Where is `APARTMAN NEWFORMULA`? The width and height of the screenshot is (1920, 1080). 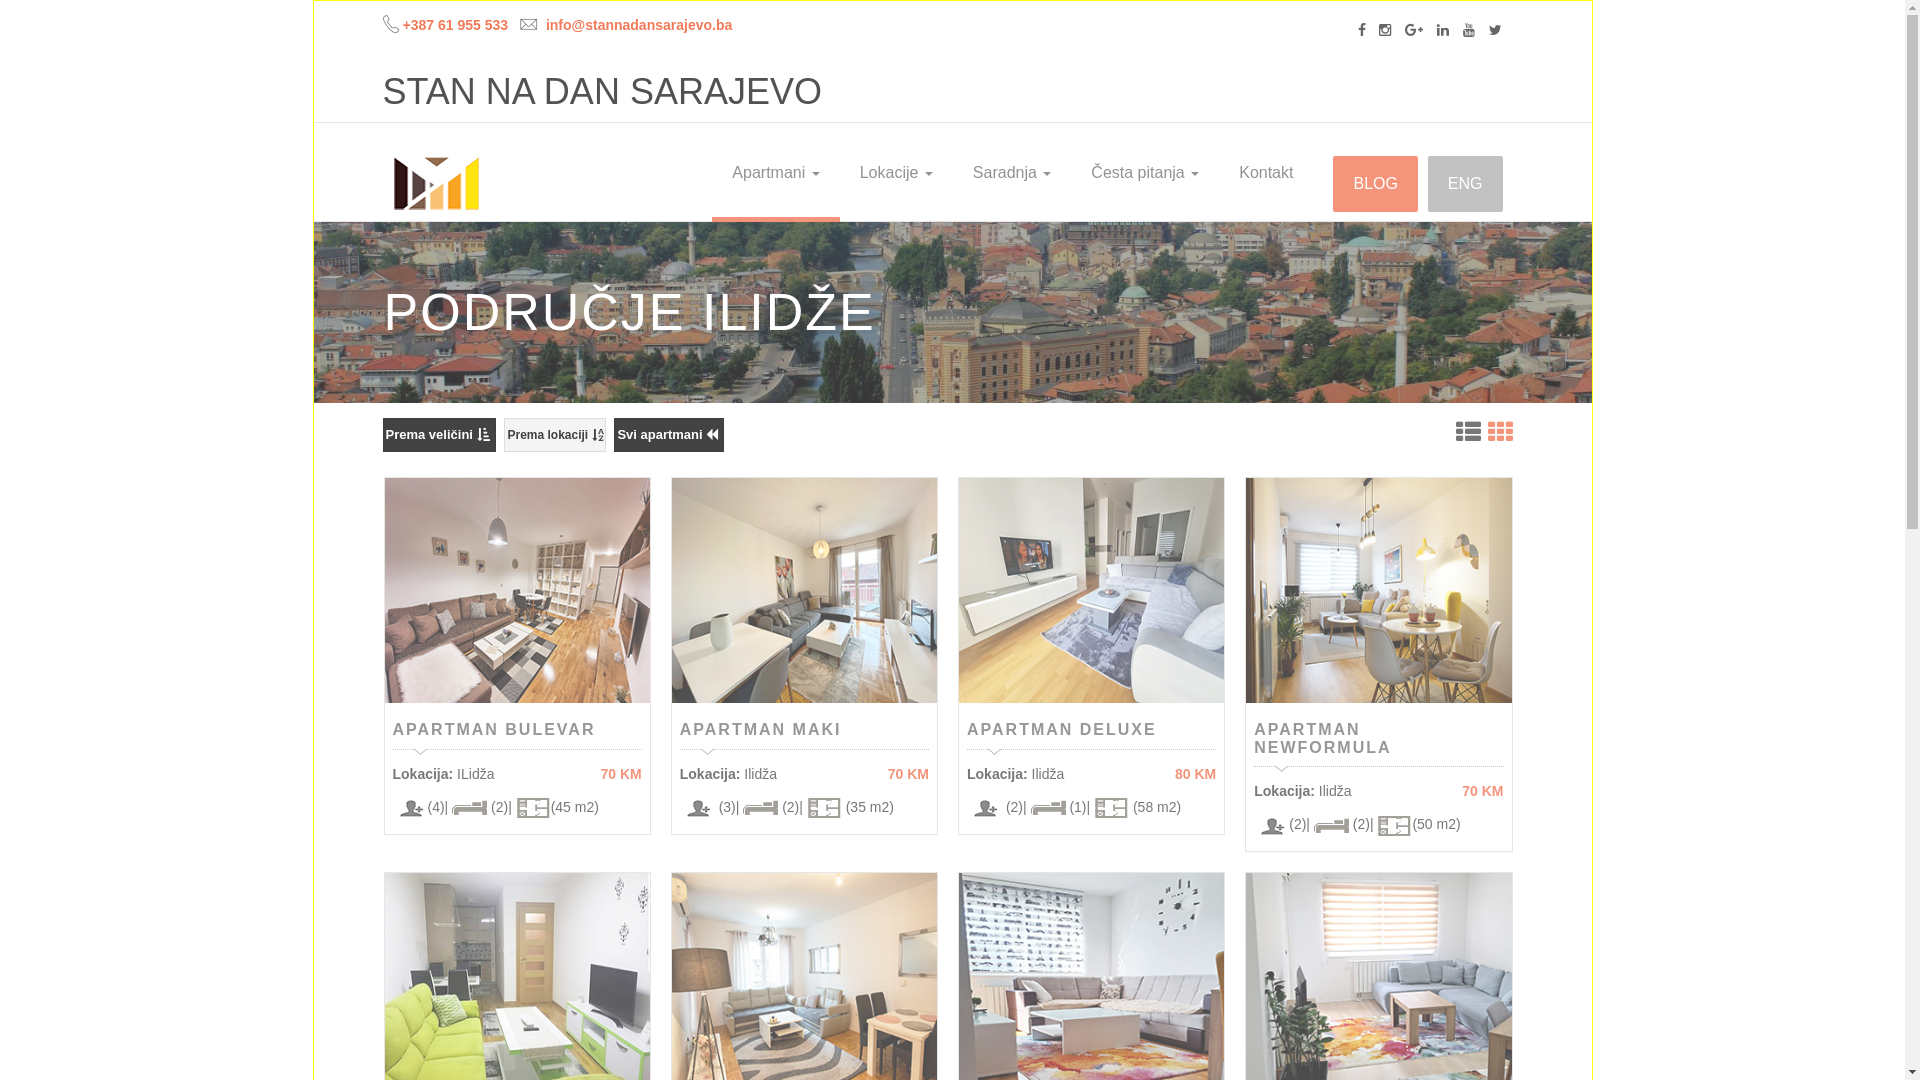
APARTMAN NEWFORMULA is located at coordinates (1322, 738).